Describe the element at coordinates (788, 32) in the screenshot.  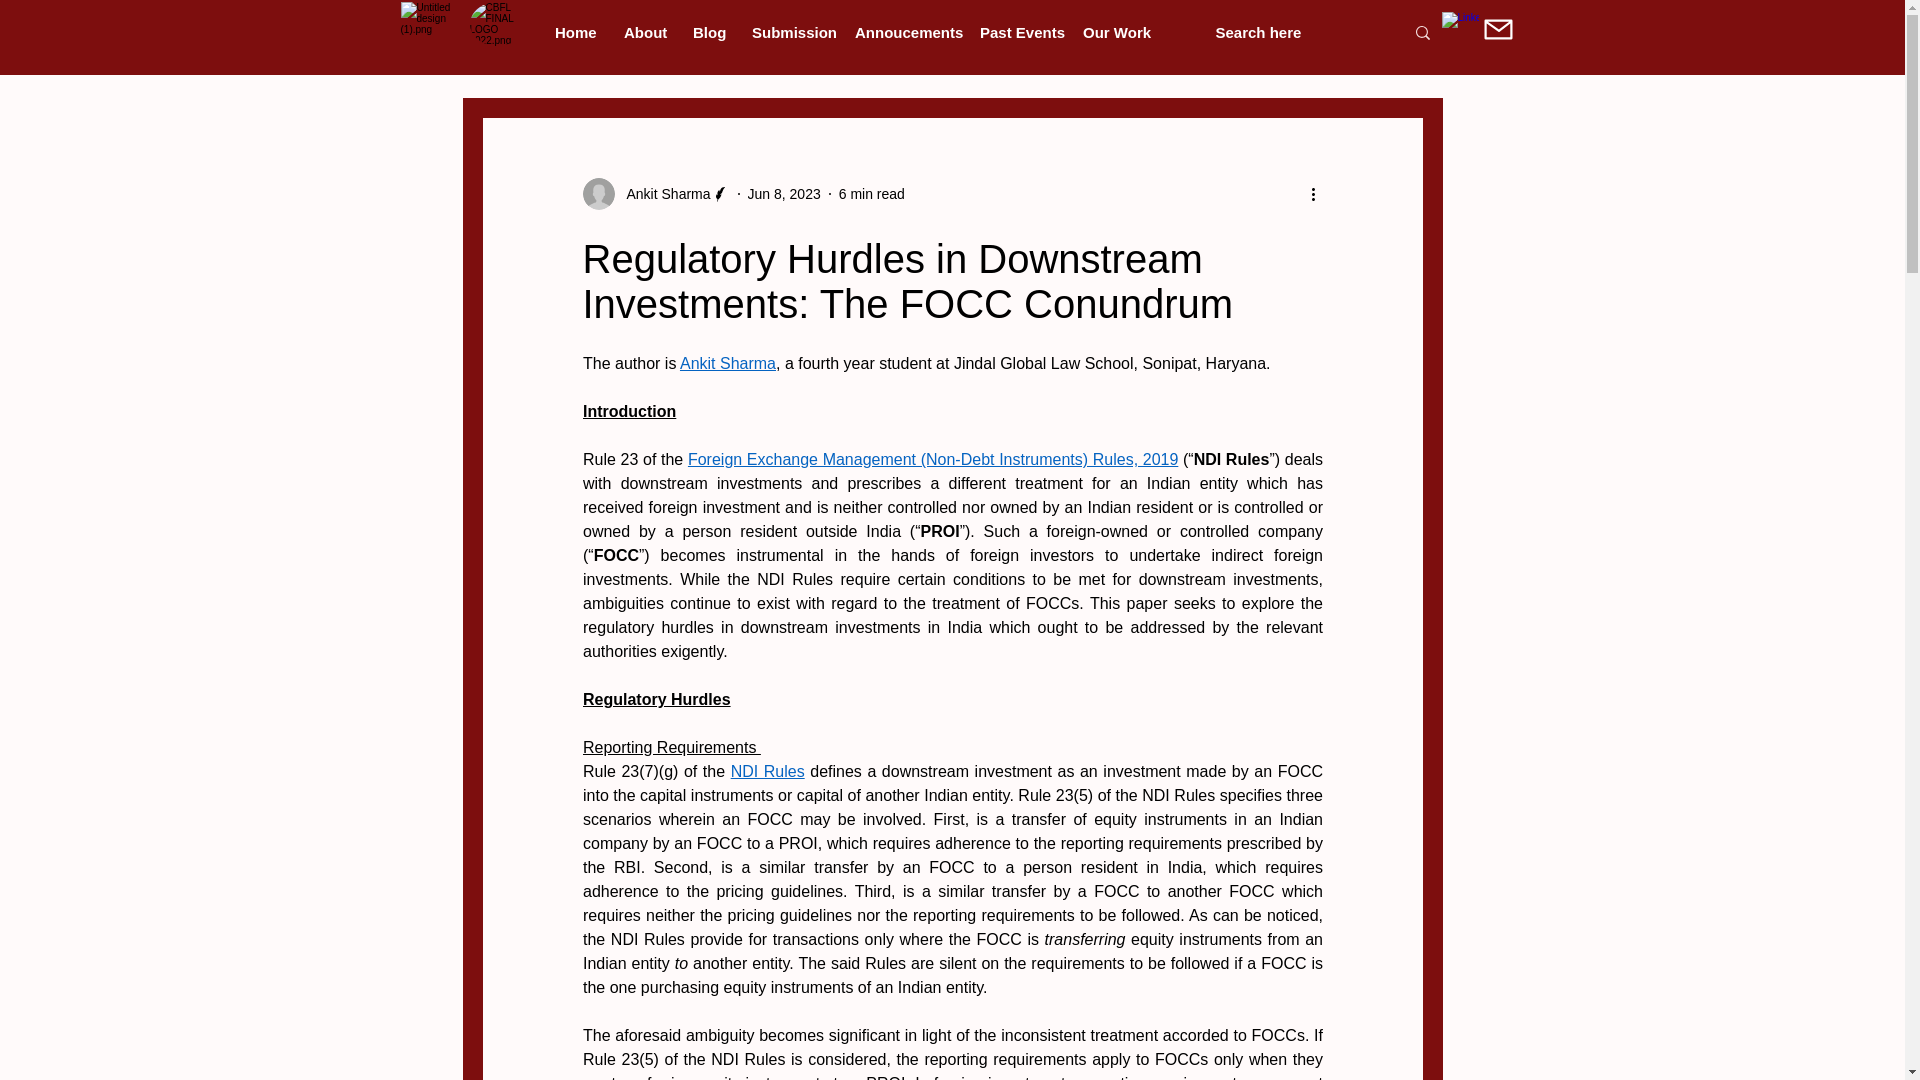
I see `Submission` at that location.